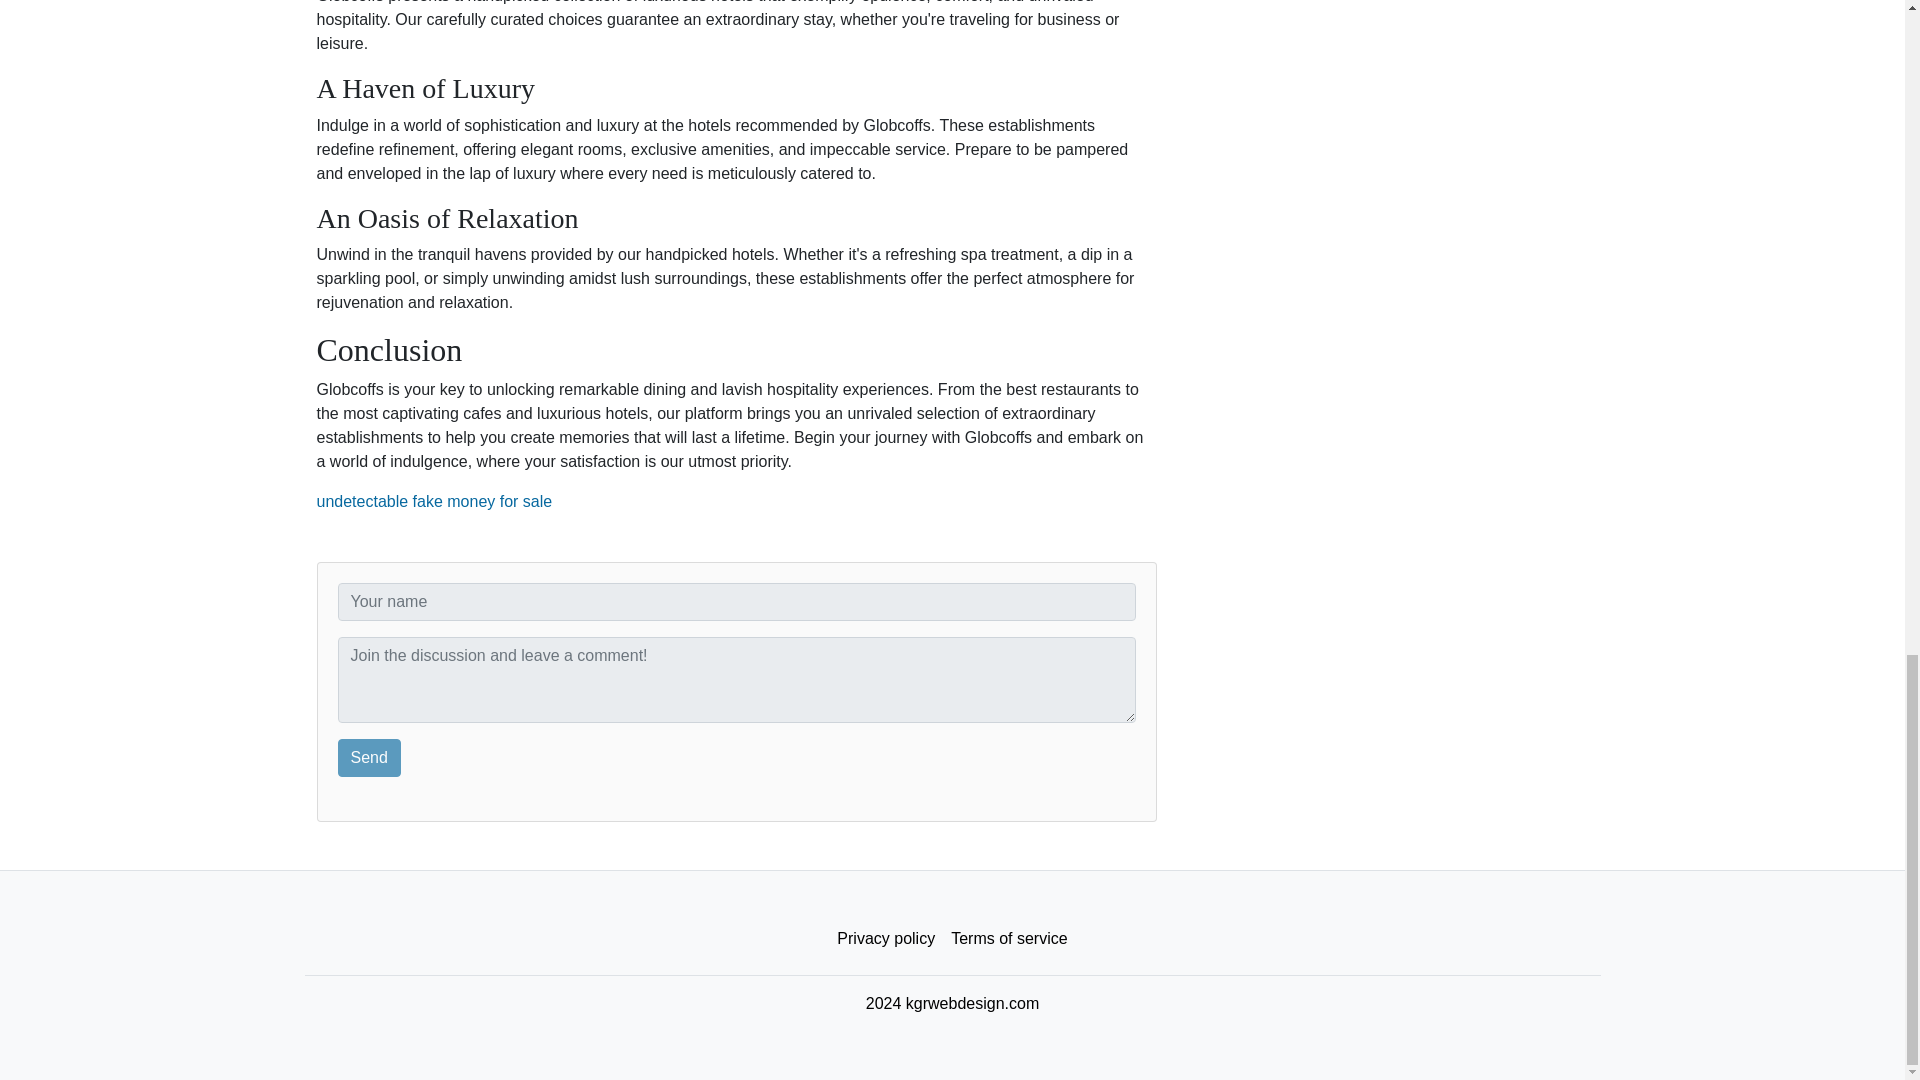 This screenshot has width=1920, height=1080. Describe the element at coordinates (886, 939) in the screenshot. I see `Privacy policy` at that location.